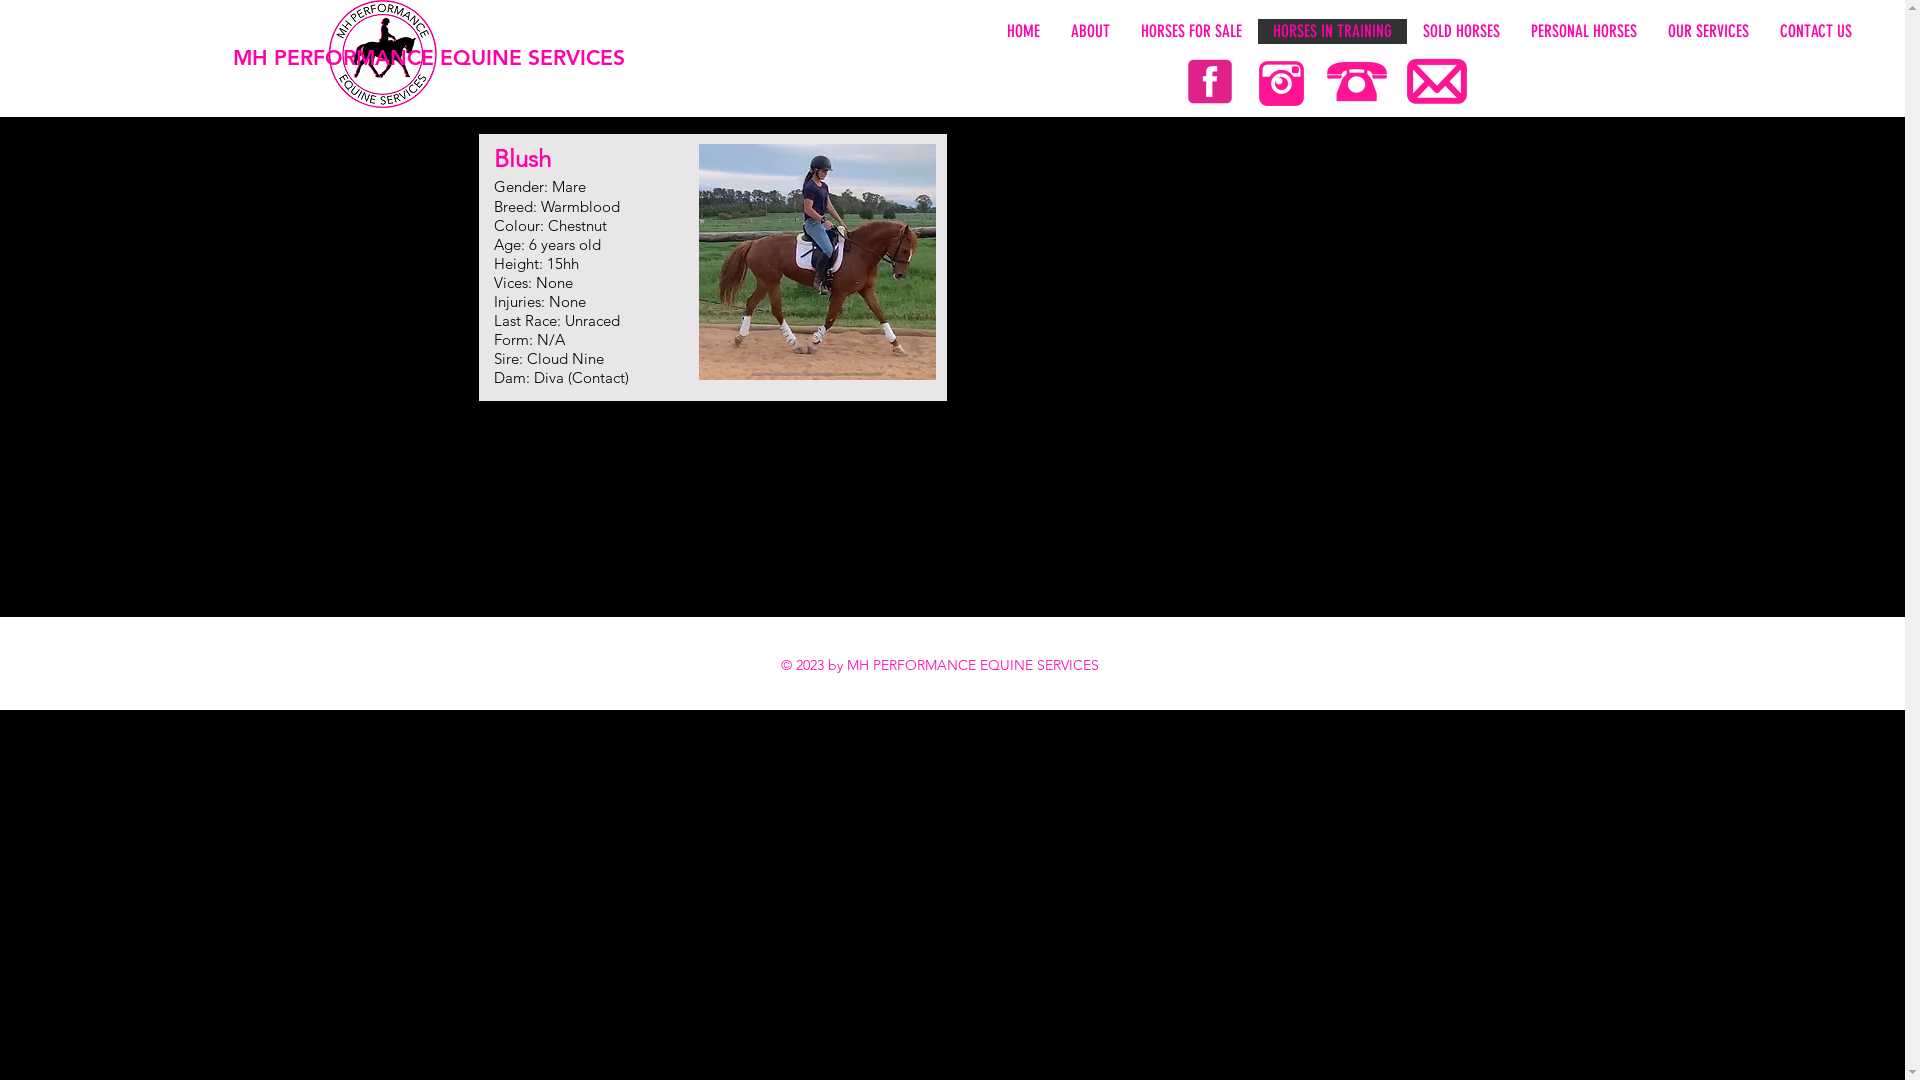 This screenshot has width=1920, height=1080. What do you see at coordinates (1090, 32) in the screenshot?
I see `ABOUT` at bounding box center [1090, 32].